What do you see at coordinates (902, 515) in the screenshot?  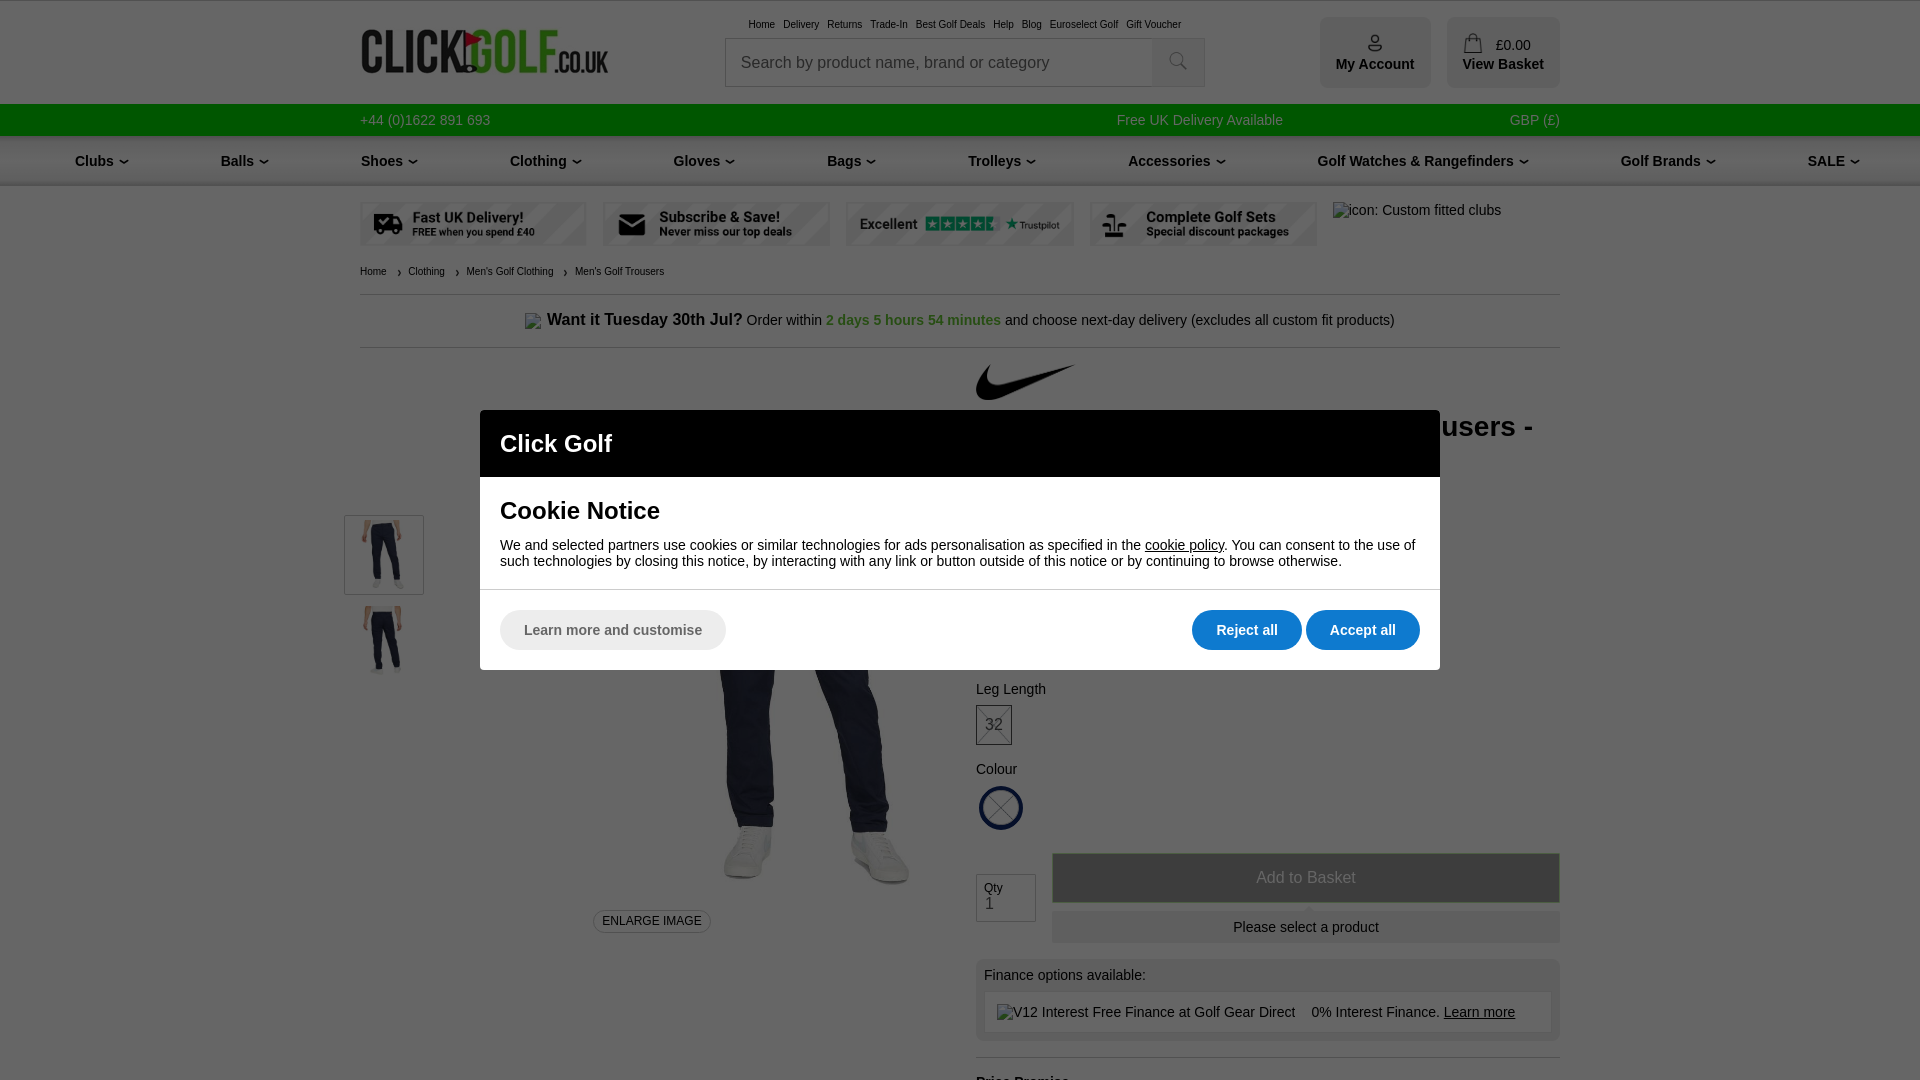 I see `Mix 'N' Match Multi Buy Offer - Clothing` at bounding box center [902, 515].